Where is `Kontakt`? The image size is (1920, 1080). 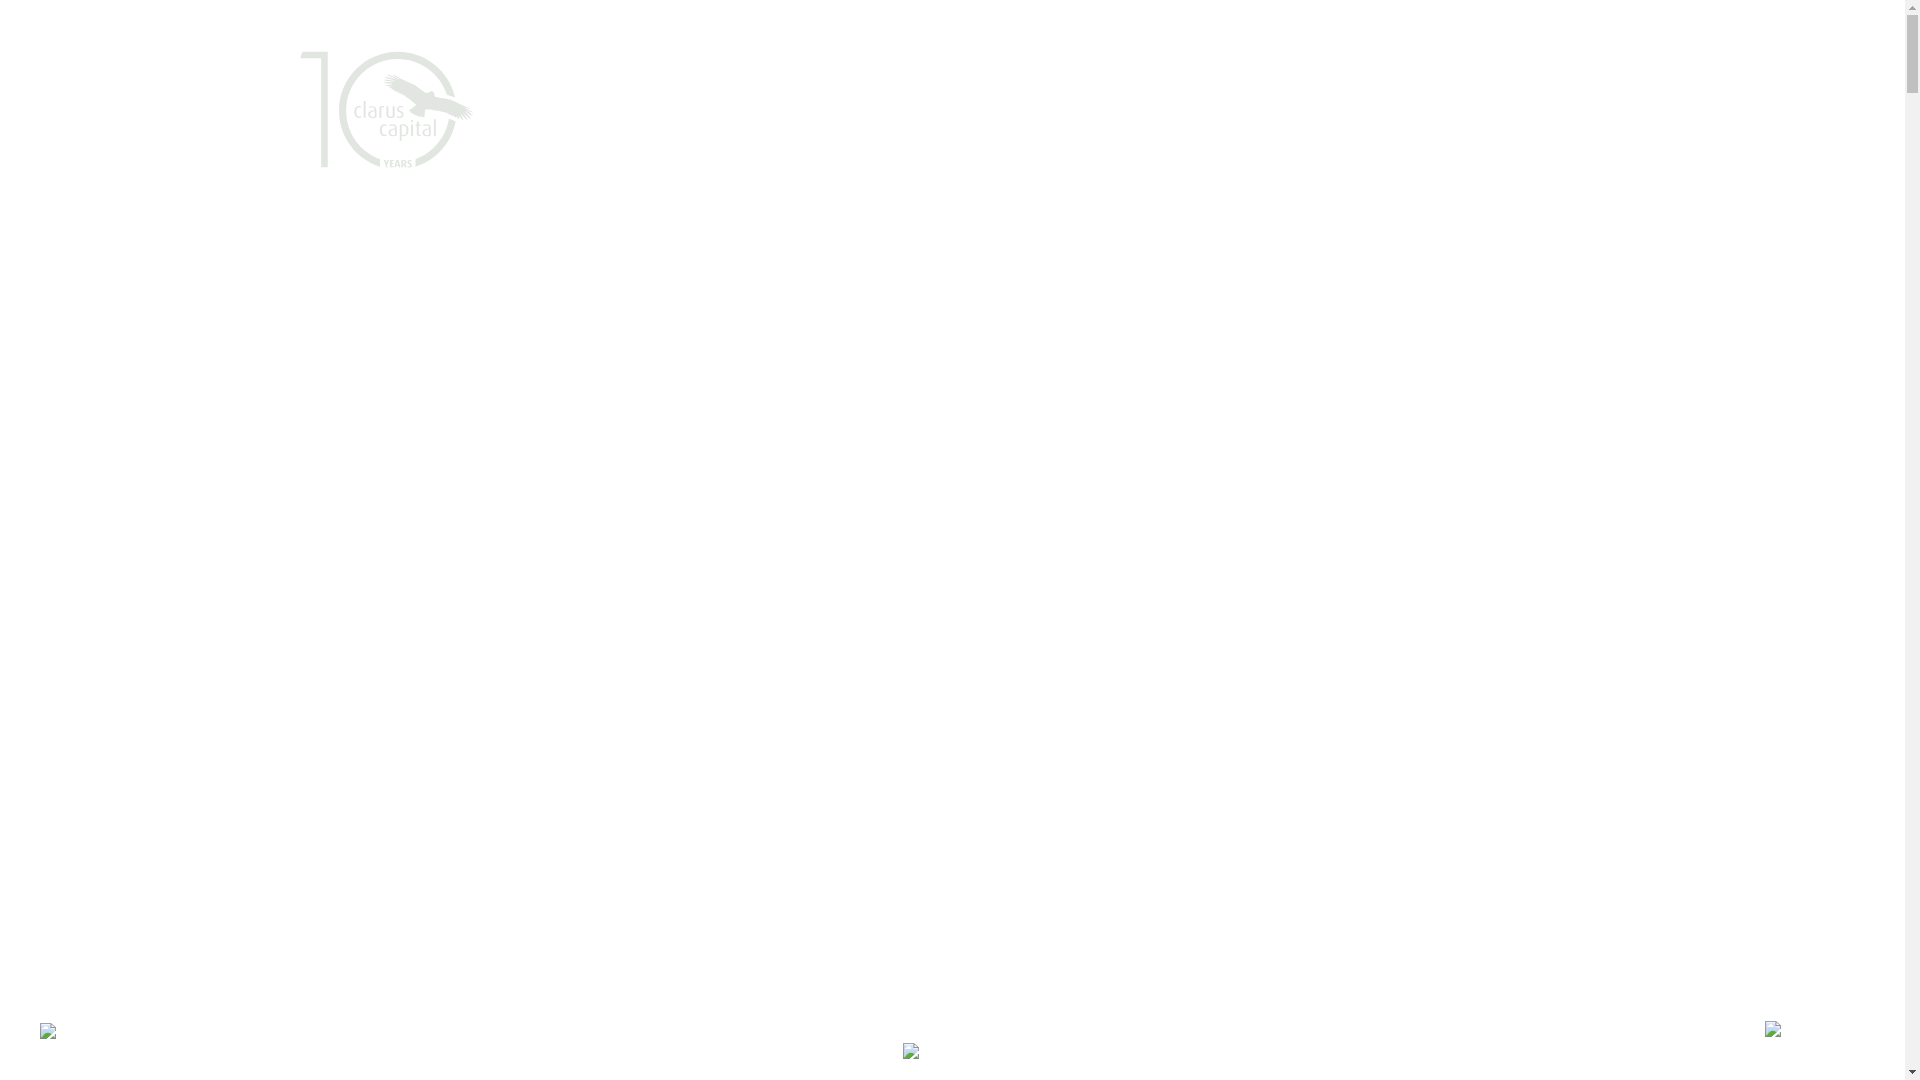
Kontakt is located at coordinates (1332, 120).